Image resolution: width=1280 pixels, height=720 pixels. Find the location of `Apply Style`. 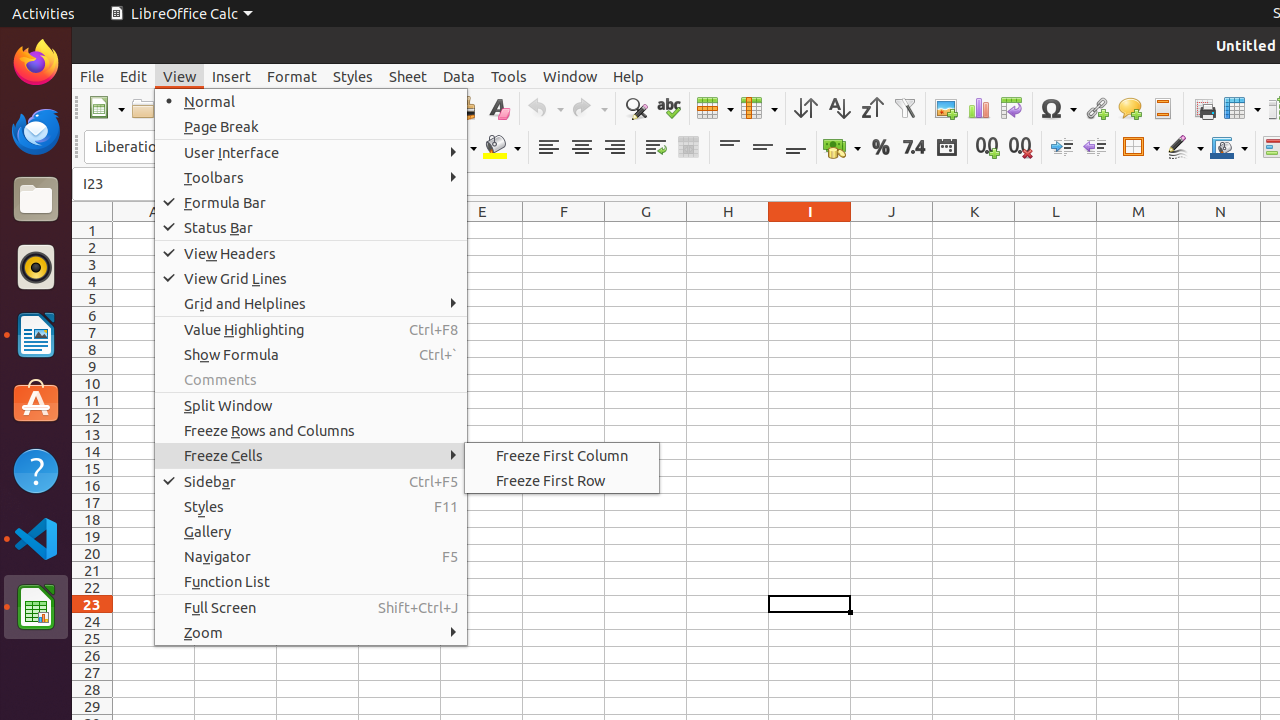

Apply Style is located at coordinates (73, 129).